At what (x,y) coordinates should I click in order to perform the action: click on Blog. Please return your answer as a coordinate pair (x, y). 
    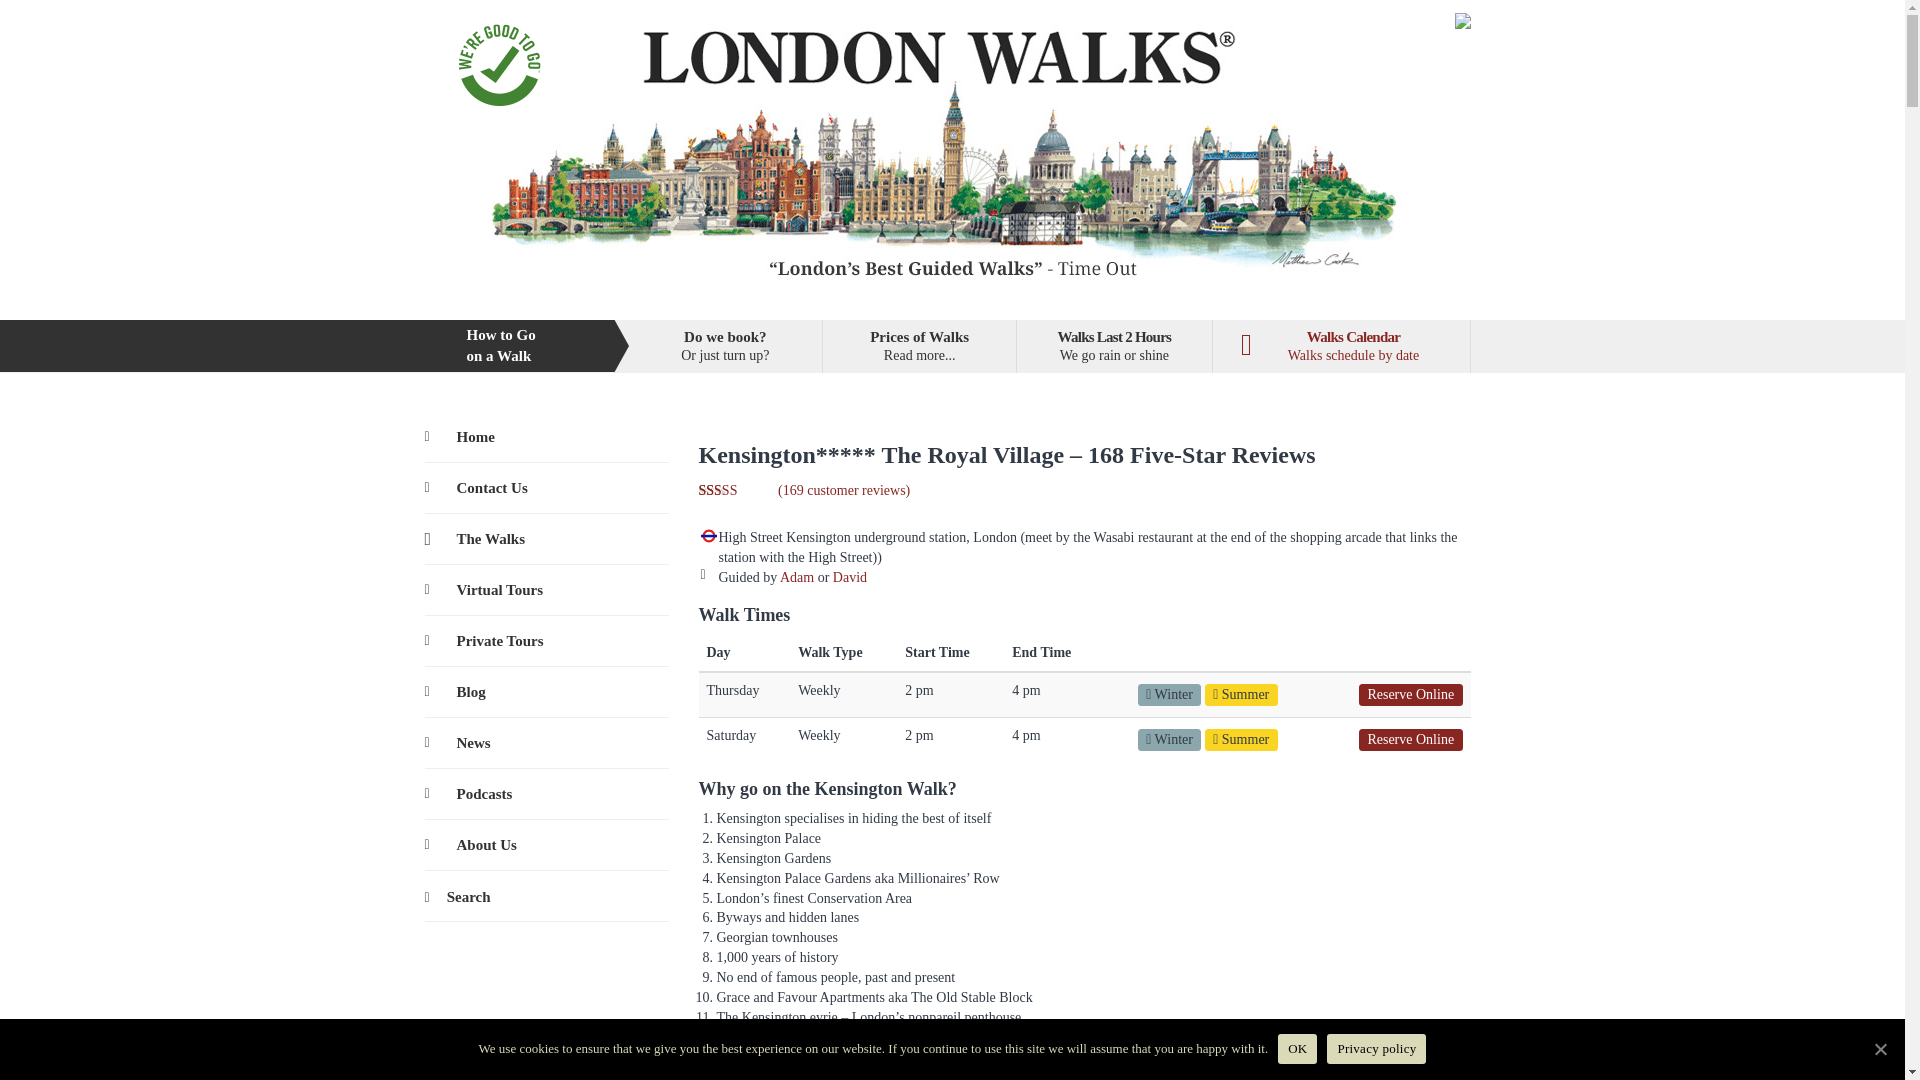
    Looking at the image, I should click on (1114, 346).